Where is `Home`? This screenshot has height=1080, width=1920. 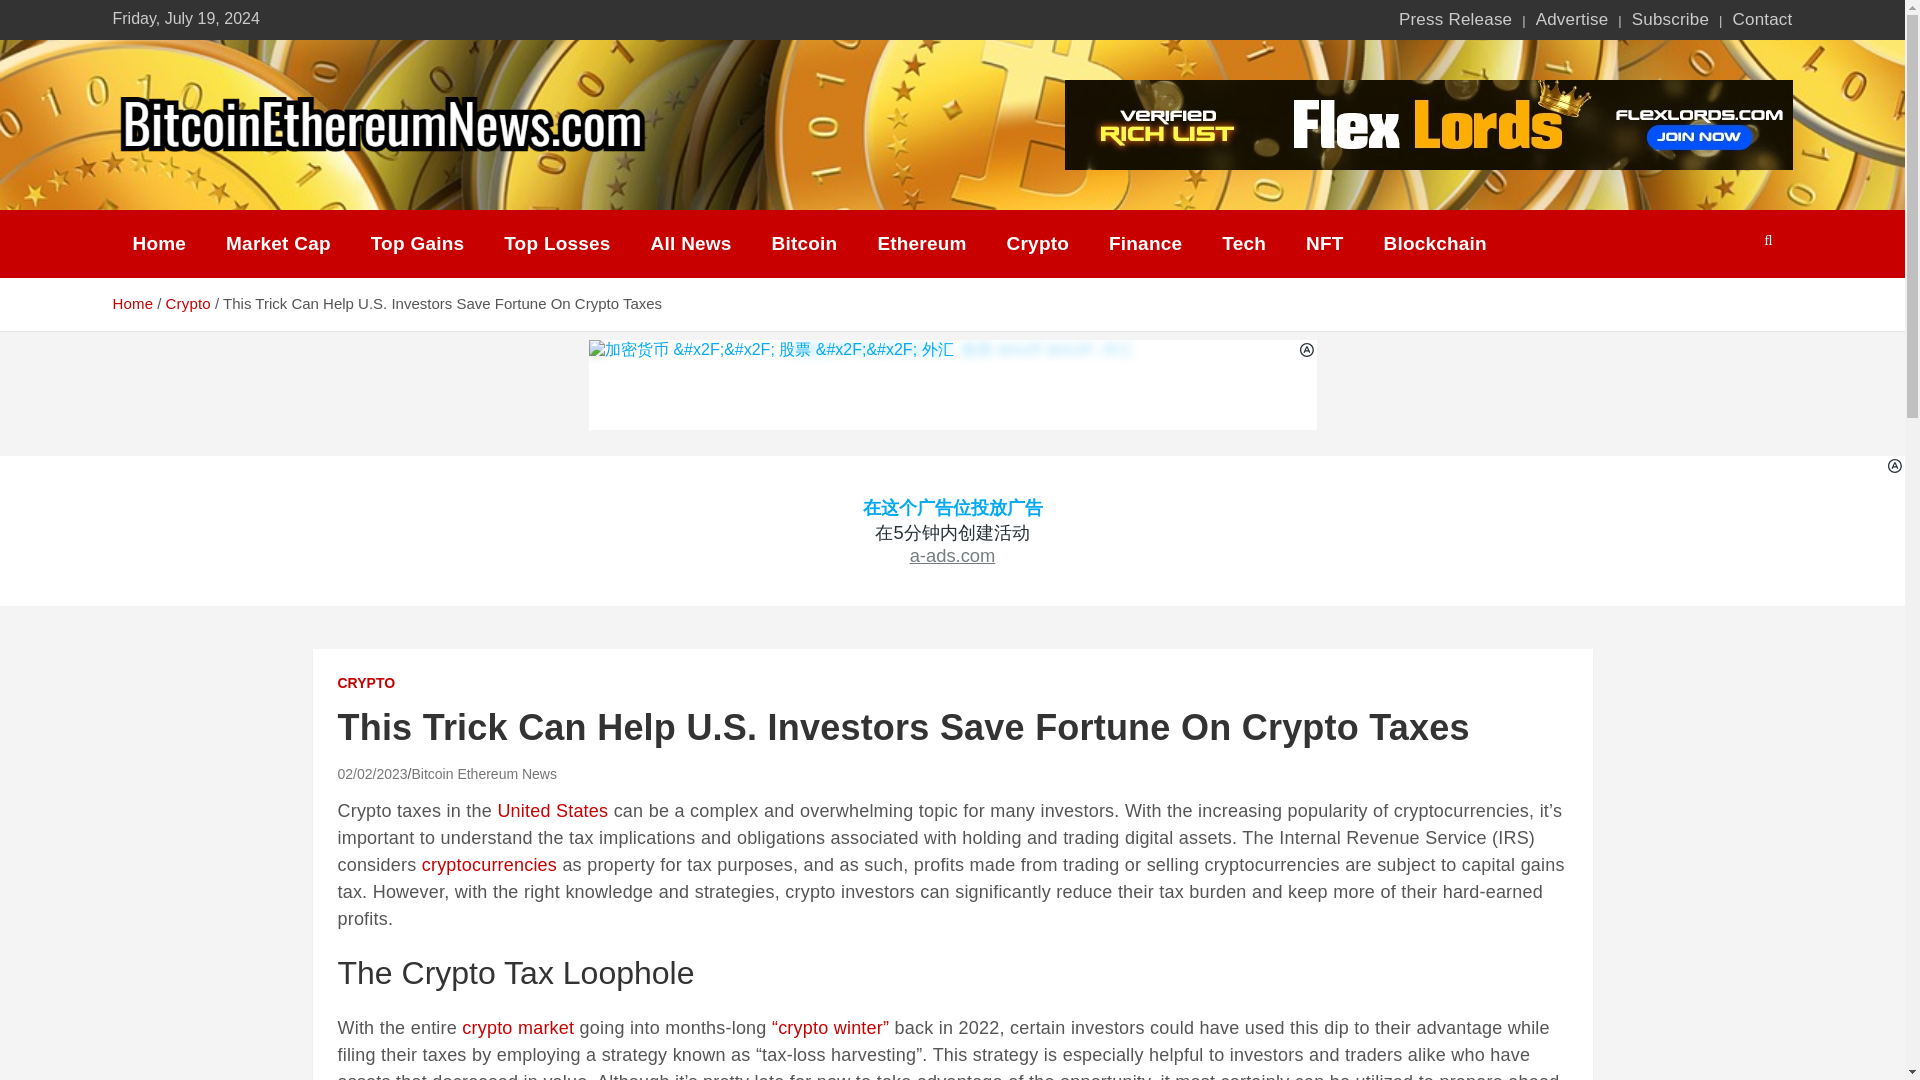 Home is located at coordinates (132, 303).